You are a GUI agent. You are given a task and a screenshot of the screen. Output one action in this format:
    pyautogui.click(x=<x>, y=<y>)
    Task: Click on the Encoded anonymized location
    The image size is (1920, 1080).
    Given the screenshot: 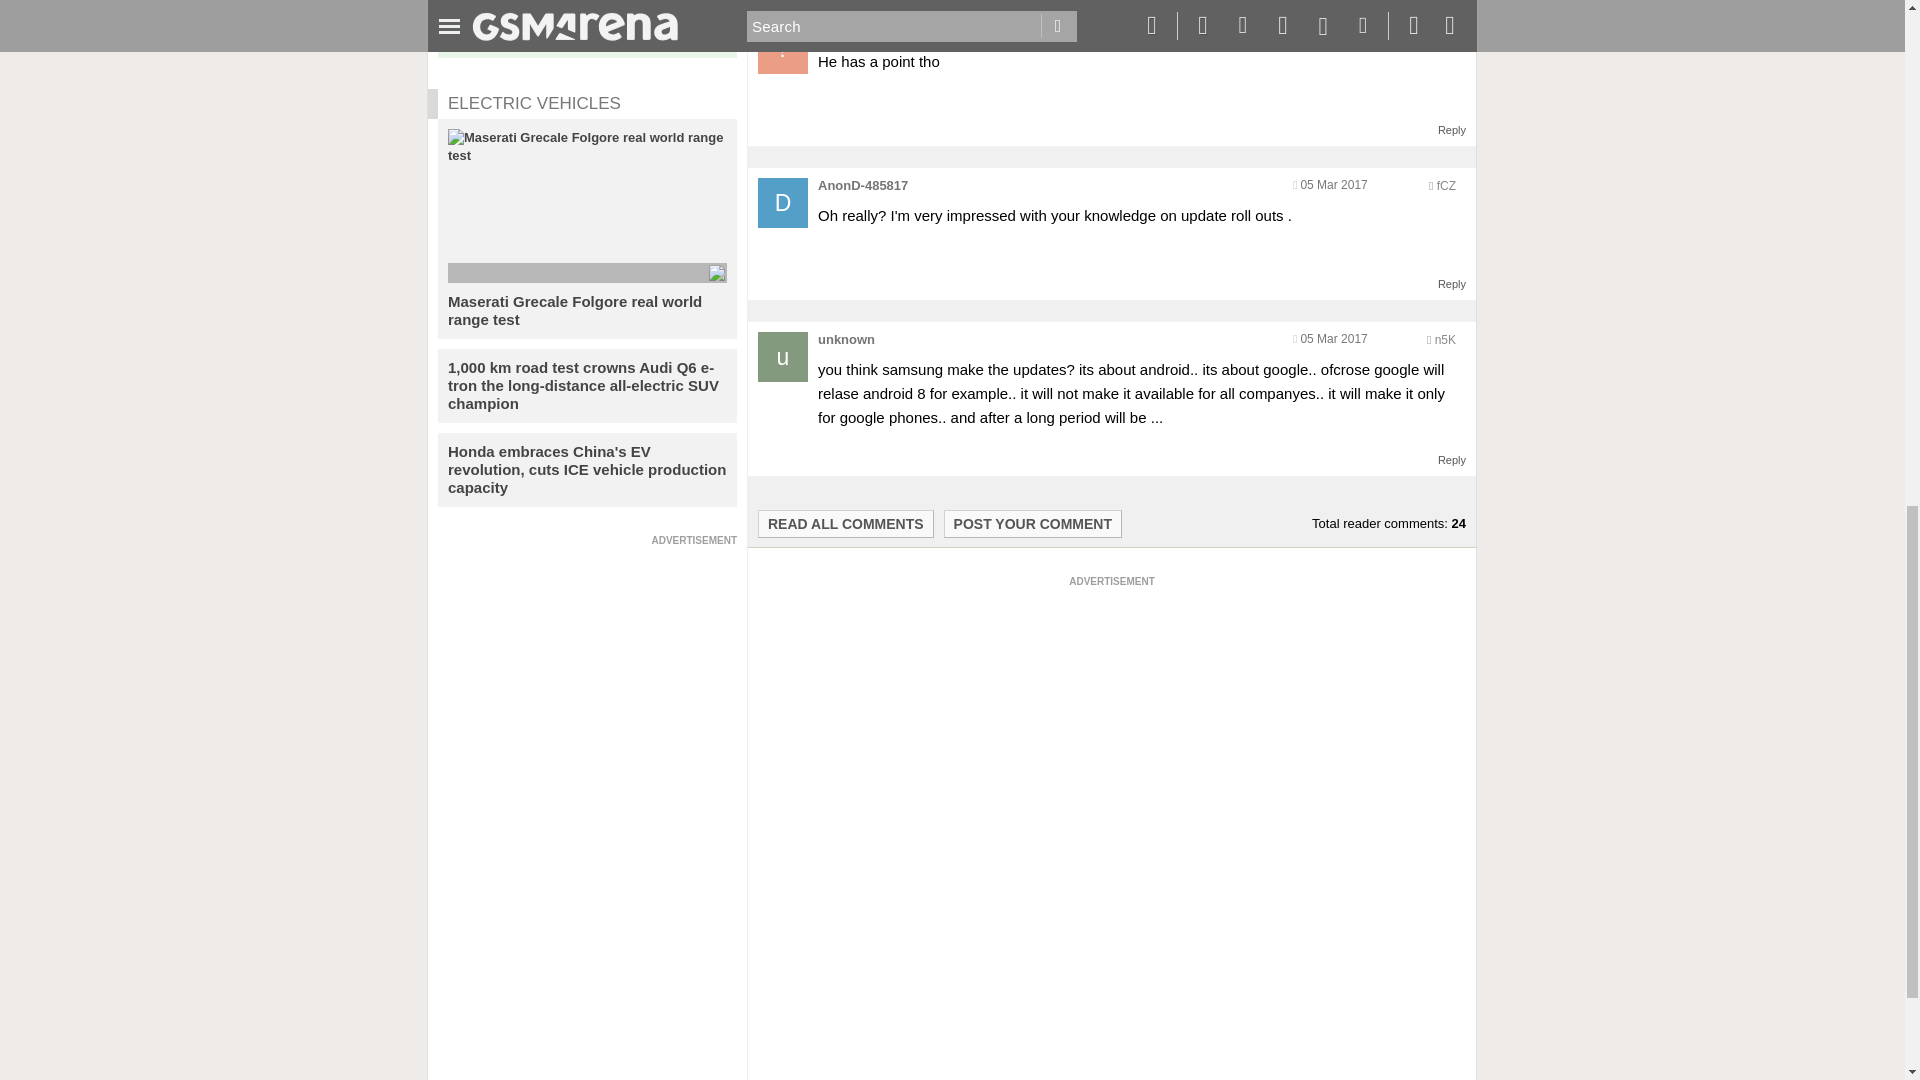 What is the action you would take?
    pyautogui.click(x=1442, y=31)
    